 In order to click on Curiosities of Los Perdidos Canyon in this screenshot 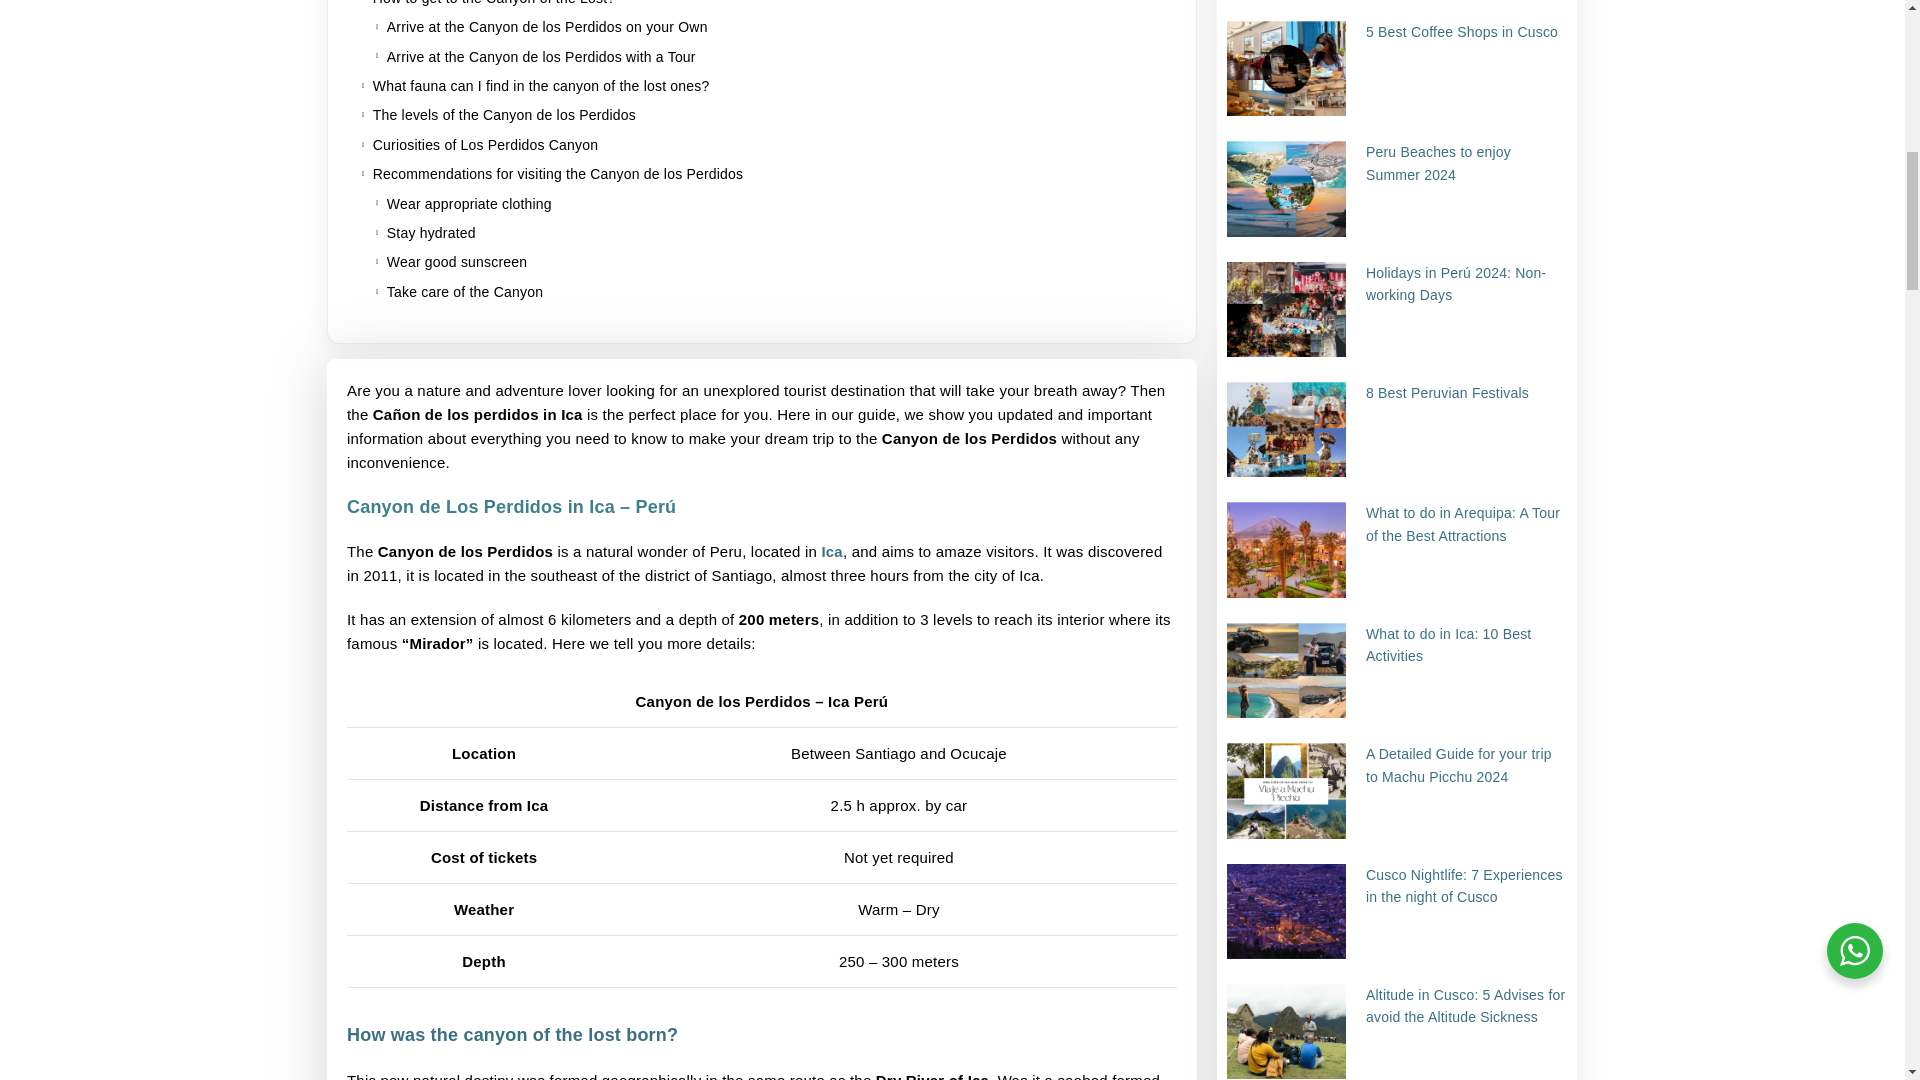, I will do `click(484, 144)`.